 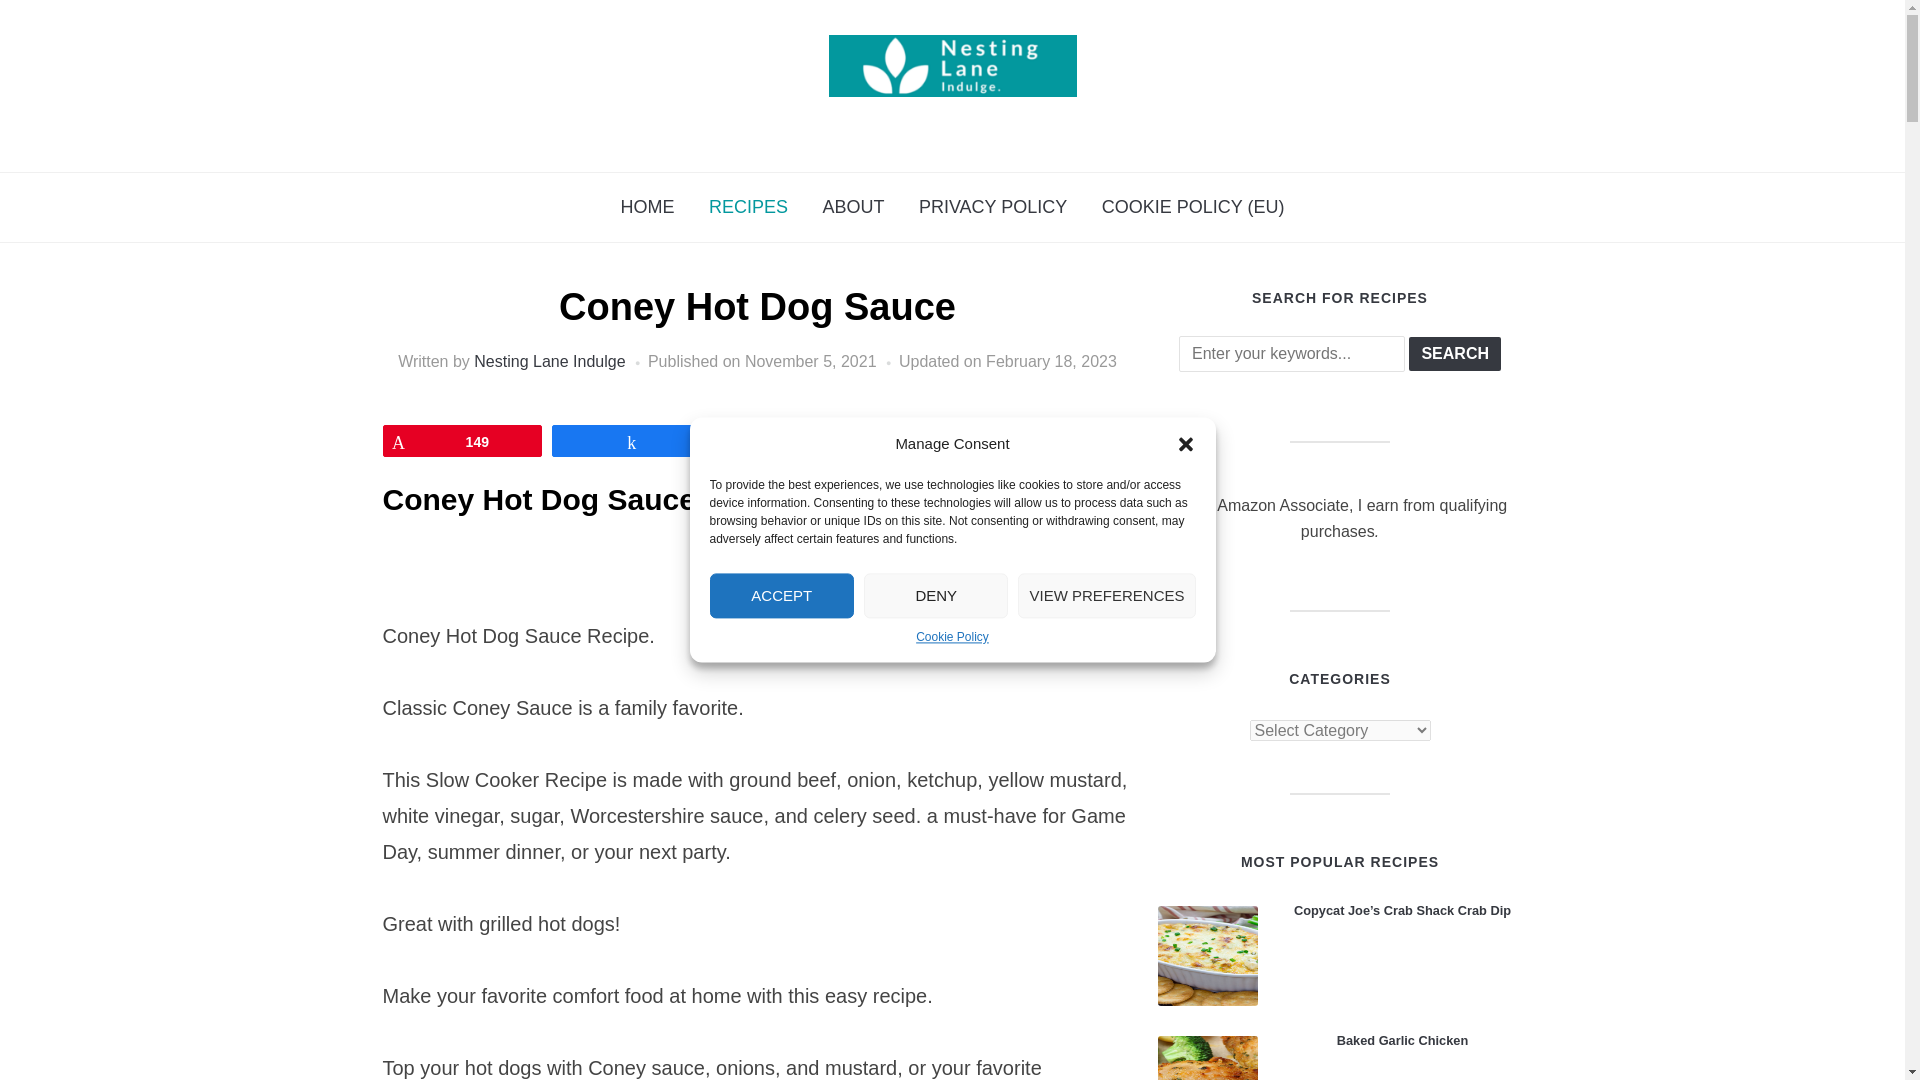 What do you see at coordinates (648, 207) in the screenshot?
I see `HOME` at bounding box center [648, 207].